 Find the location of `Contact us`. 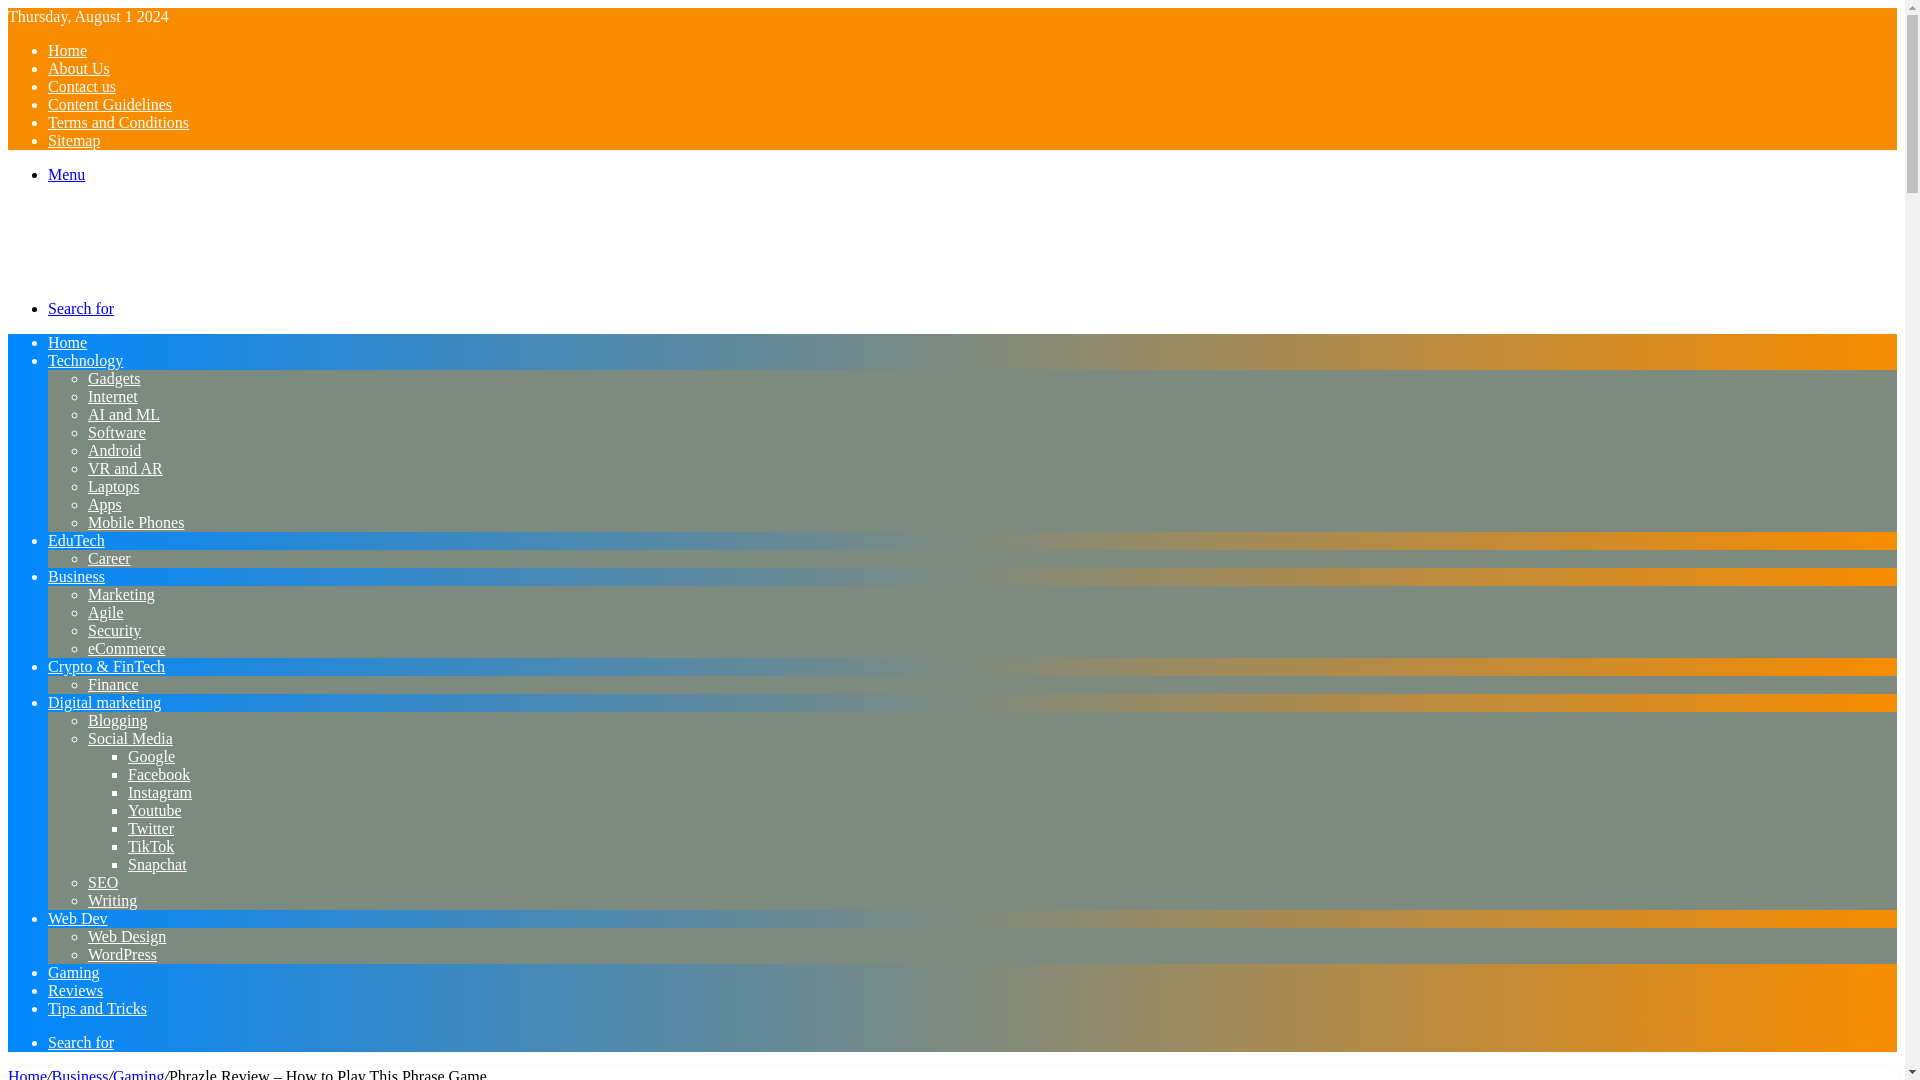

Contact us is located at coordinates (82, 86).